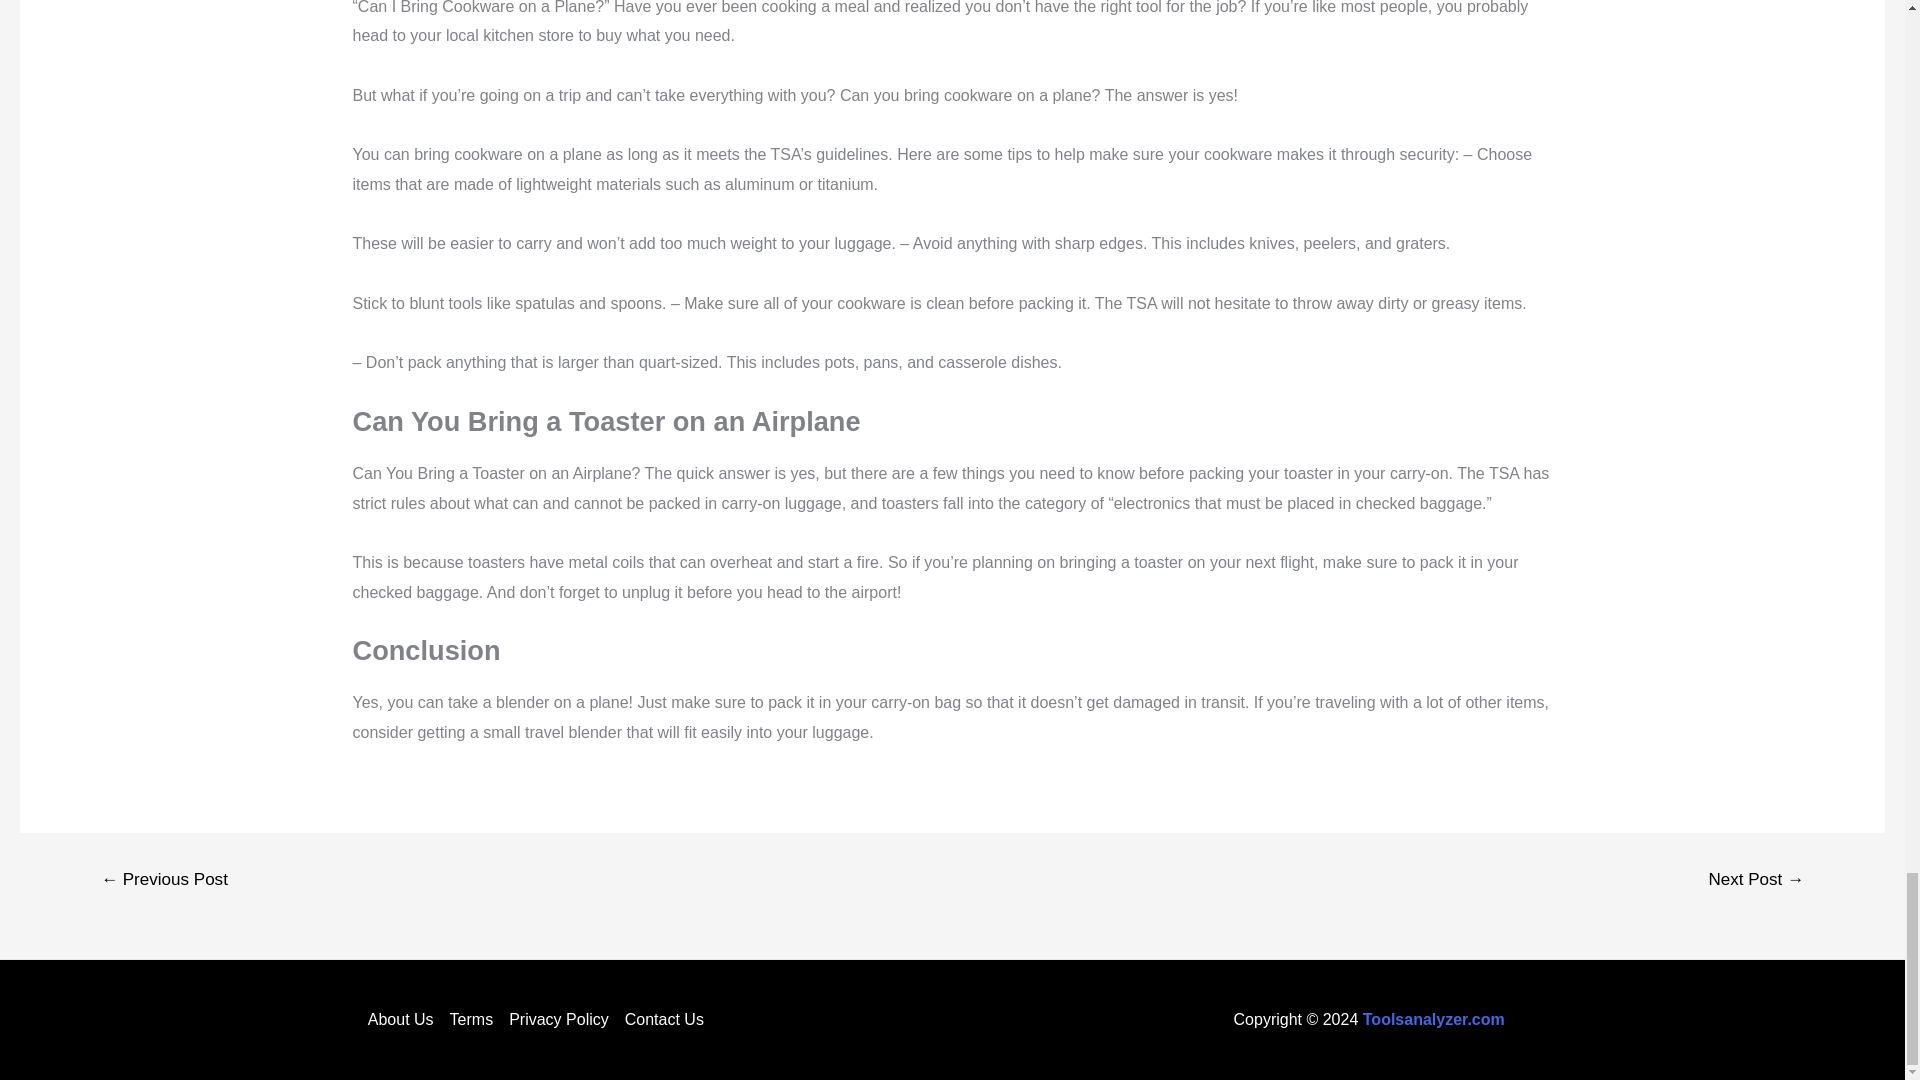  What do you see at coordinates (558, 1020) in the screenshot?
I see `Privacy Policy` at bounding box center [558, 1020].